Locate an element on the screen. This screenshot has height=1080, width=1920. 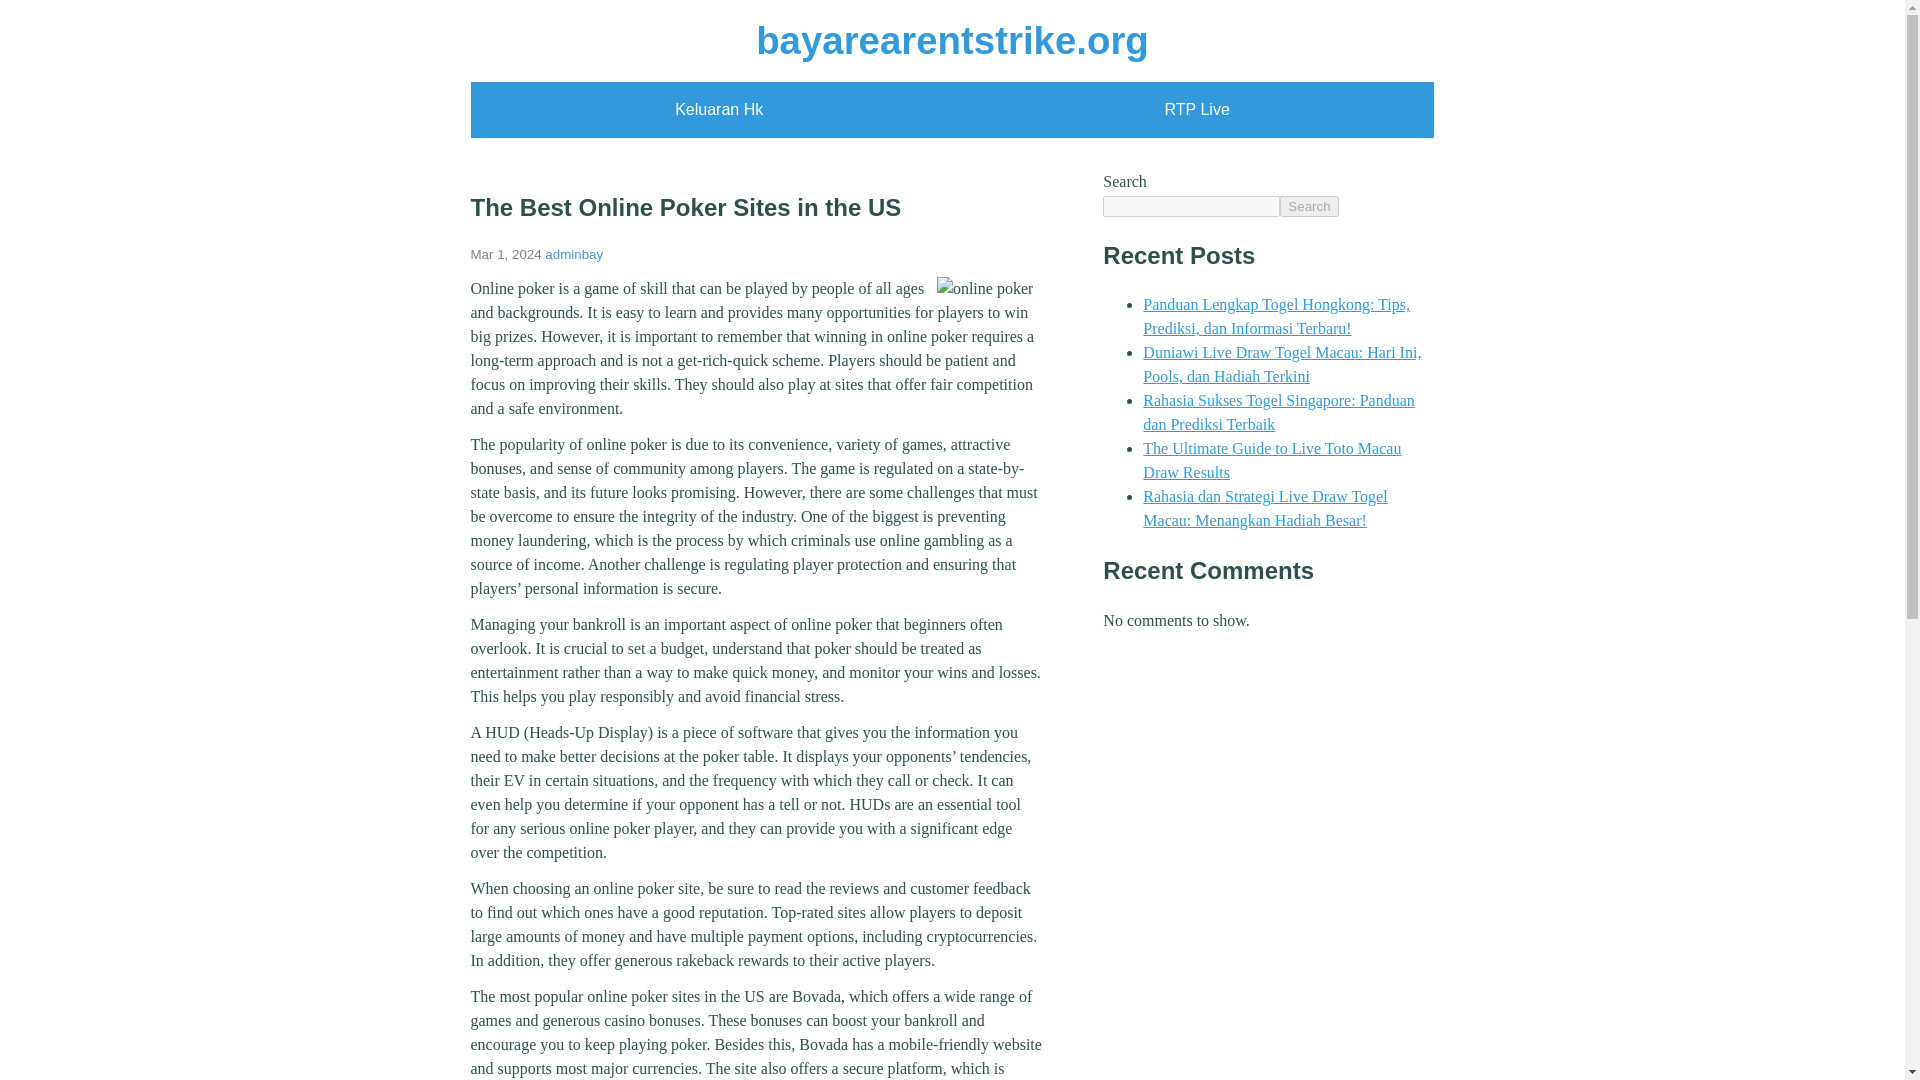
Rahasia Sukses Togel Singapore: Panduan dan Prediksi Terbaik is located at coordinates (1278, 412).